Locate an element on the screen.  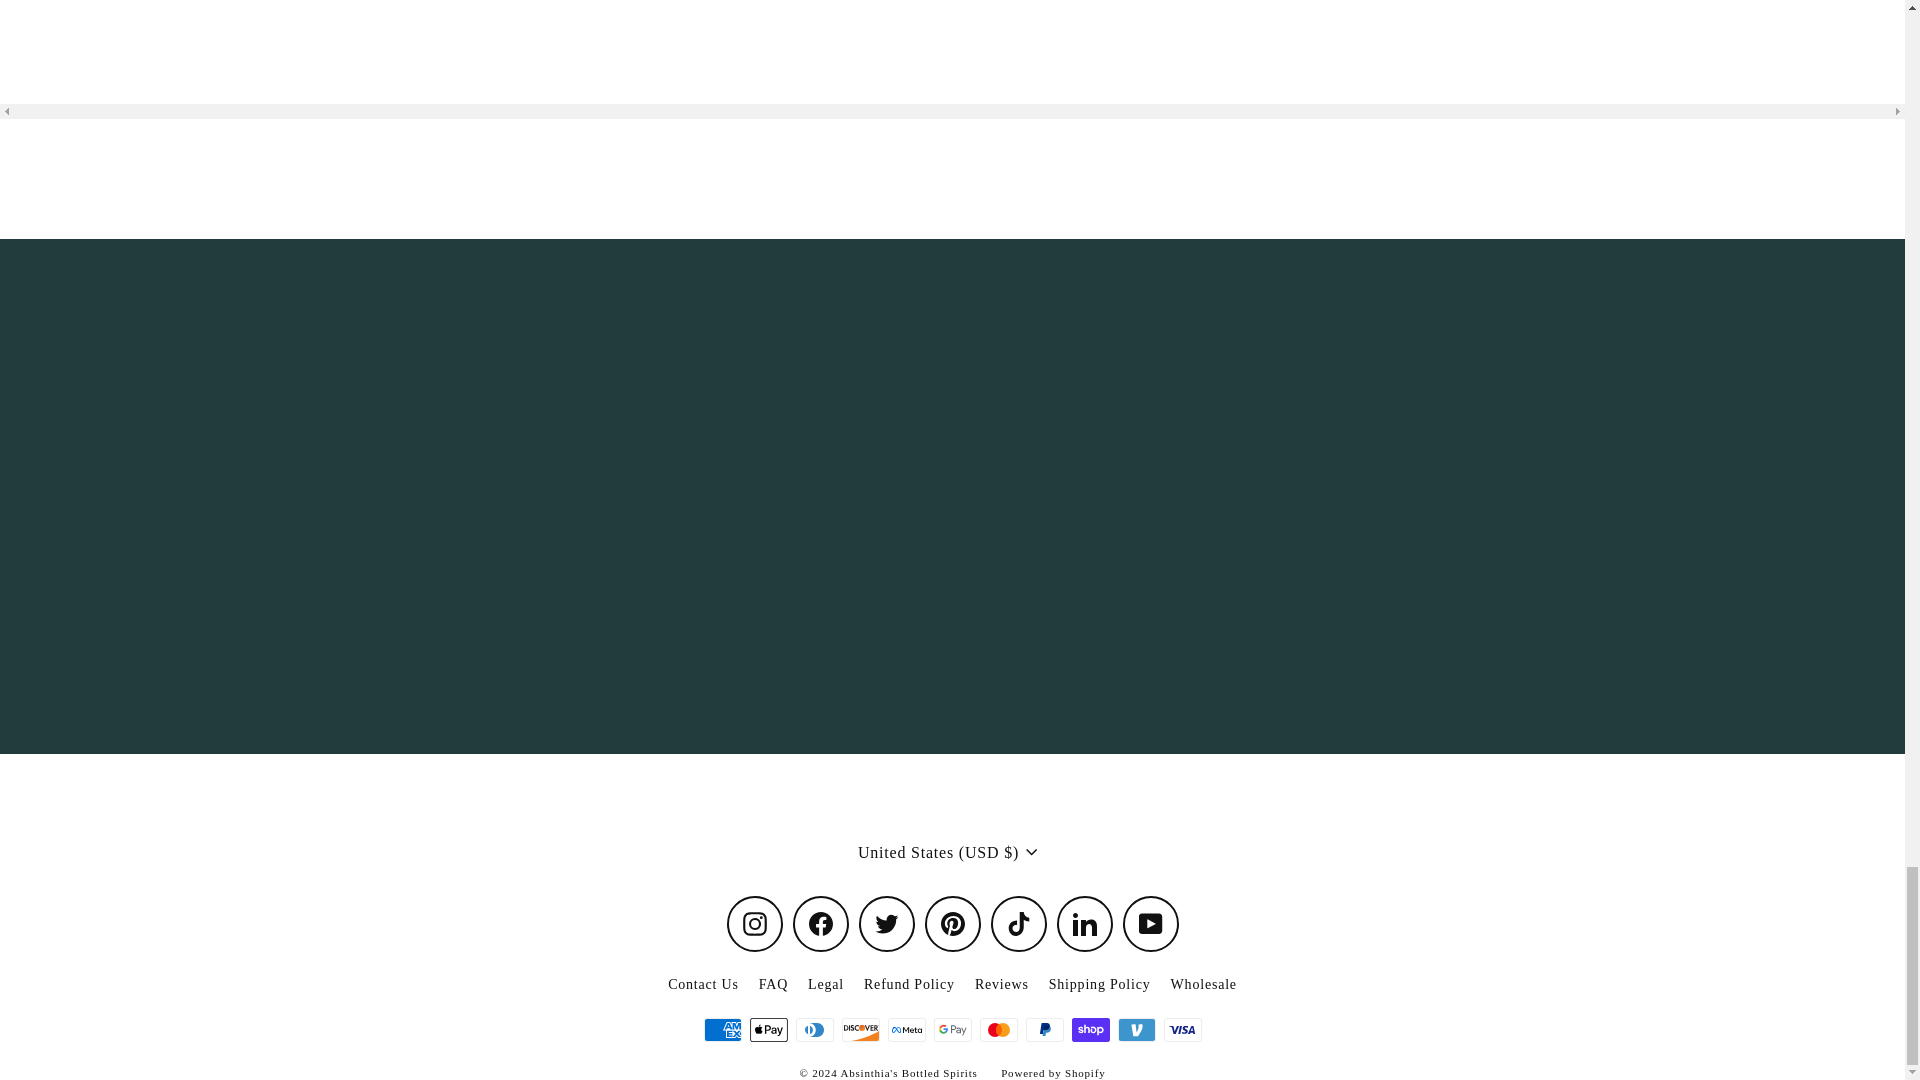
American Express is located at coordinates (722, 1030).